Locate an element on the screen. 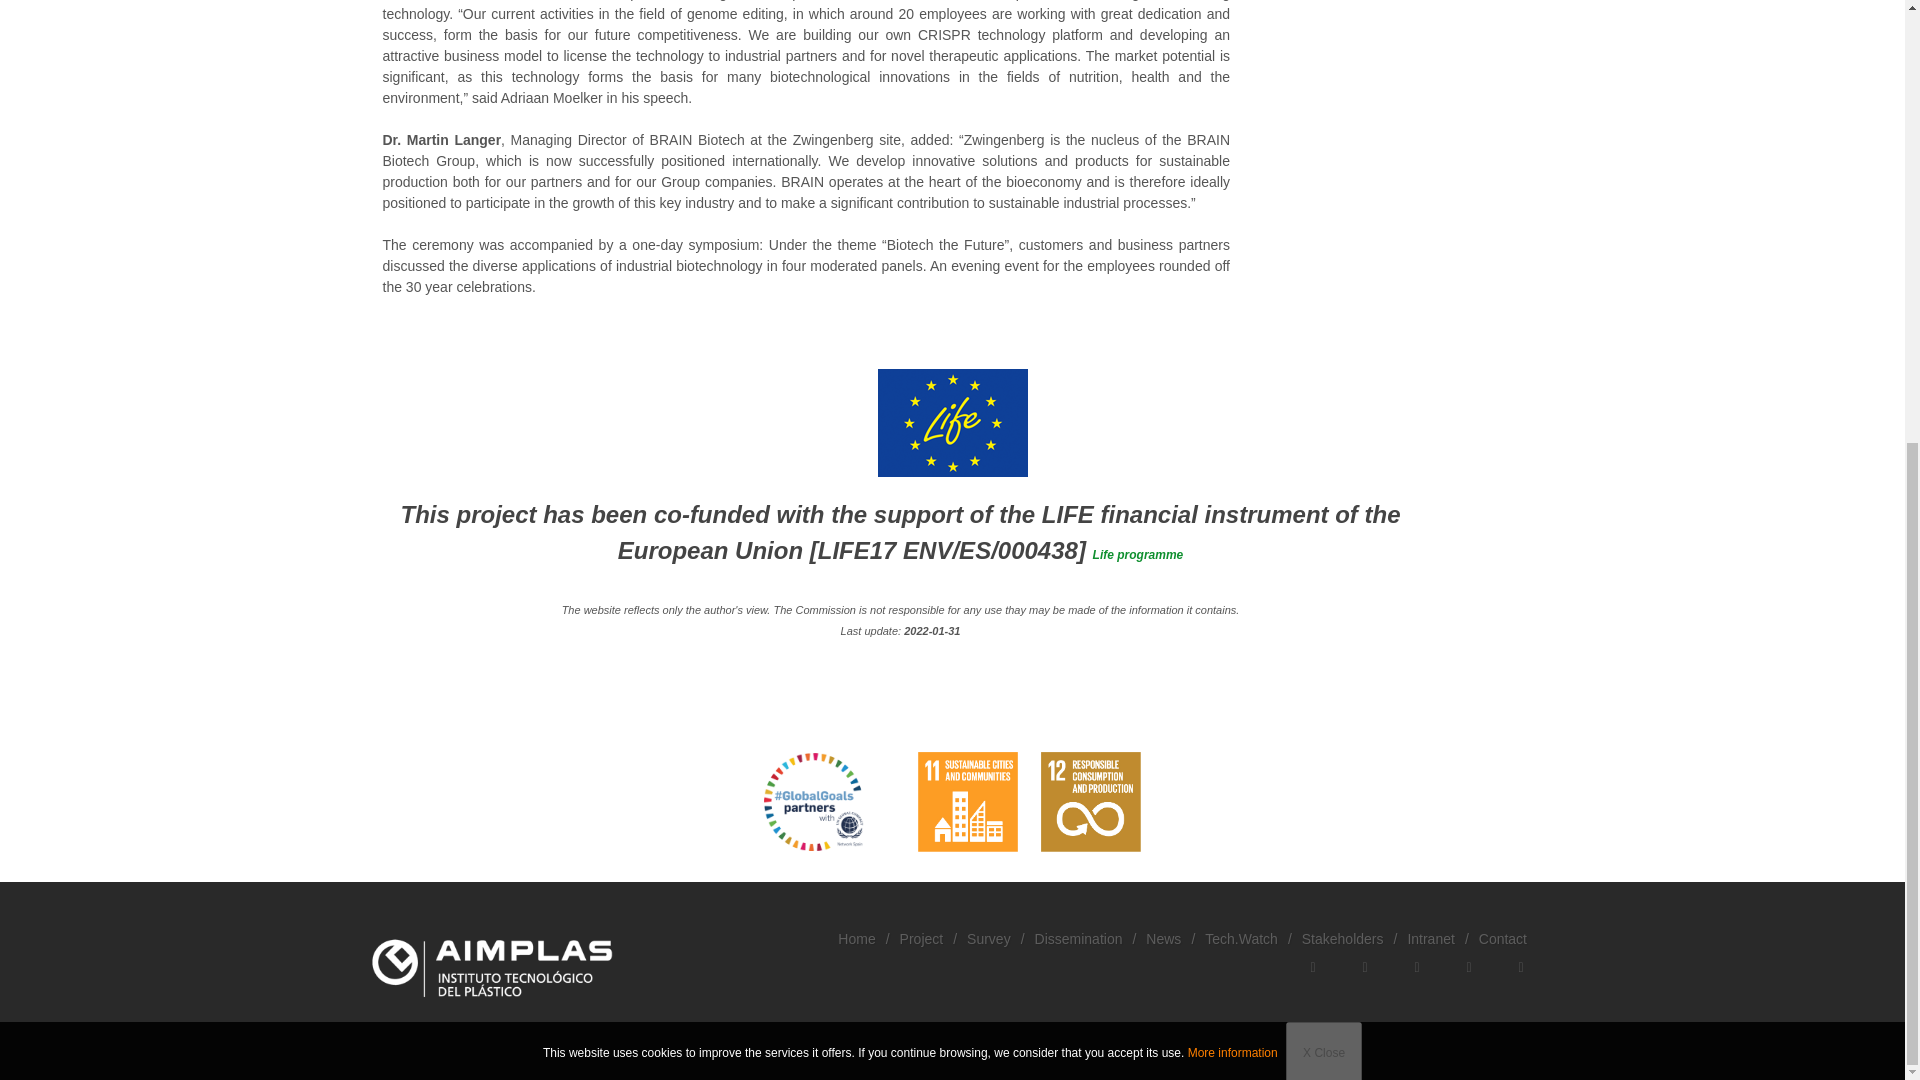 The width and height of the screenshot is (1920, 1080). Contact is located at coordinates (1502, 938).